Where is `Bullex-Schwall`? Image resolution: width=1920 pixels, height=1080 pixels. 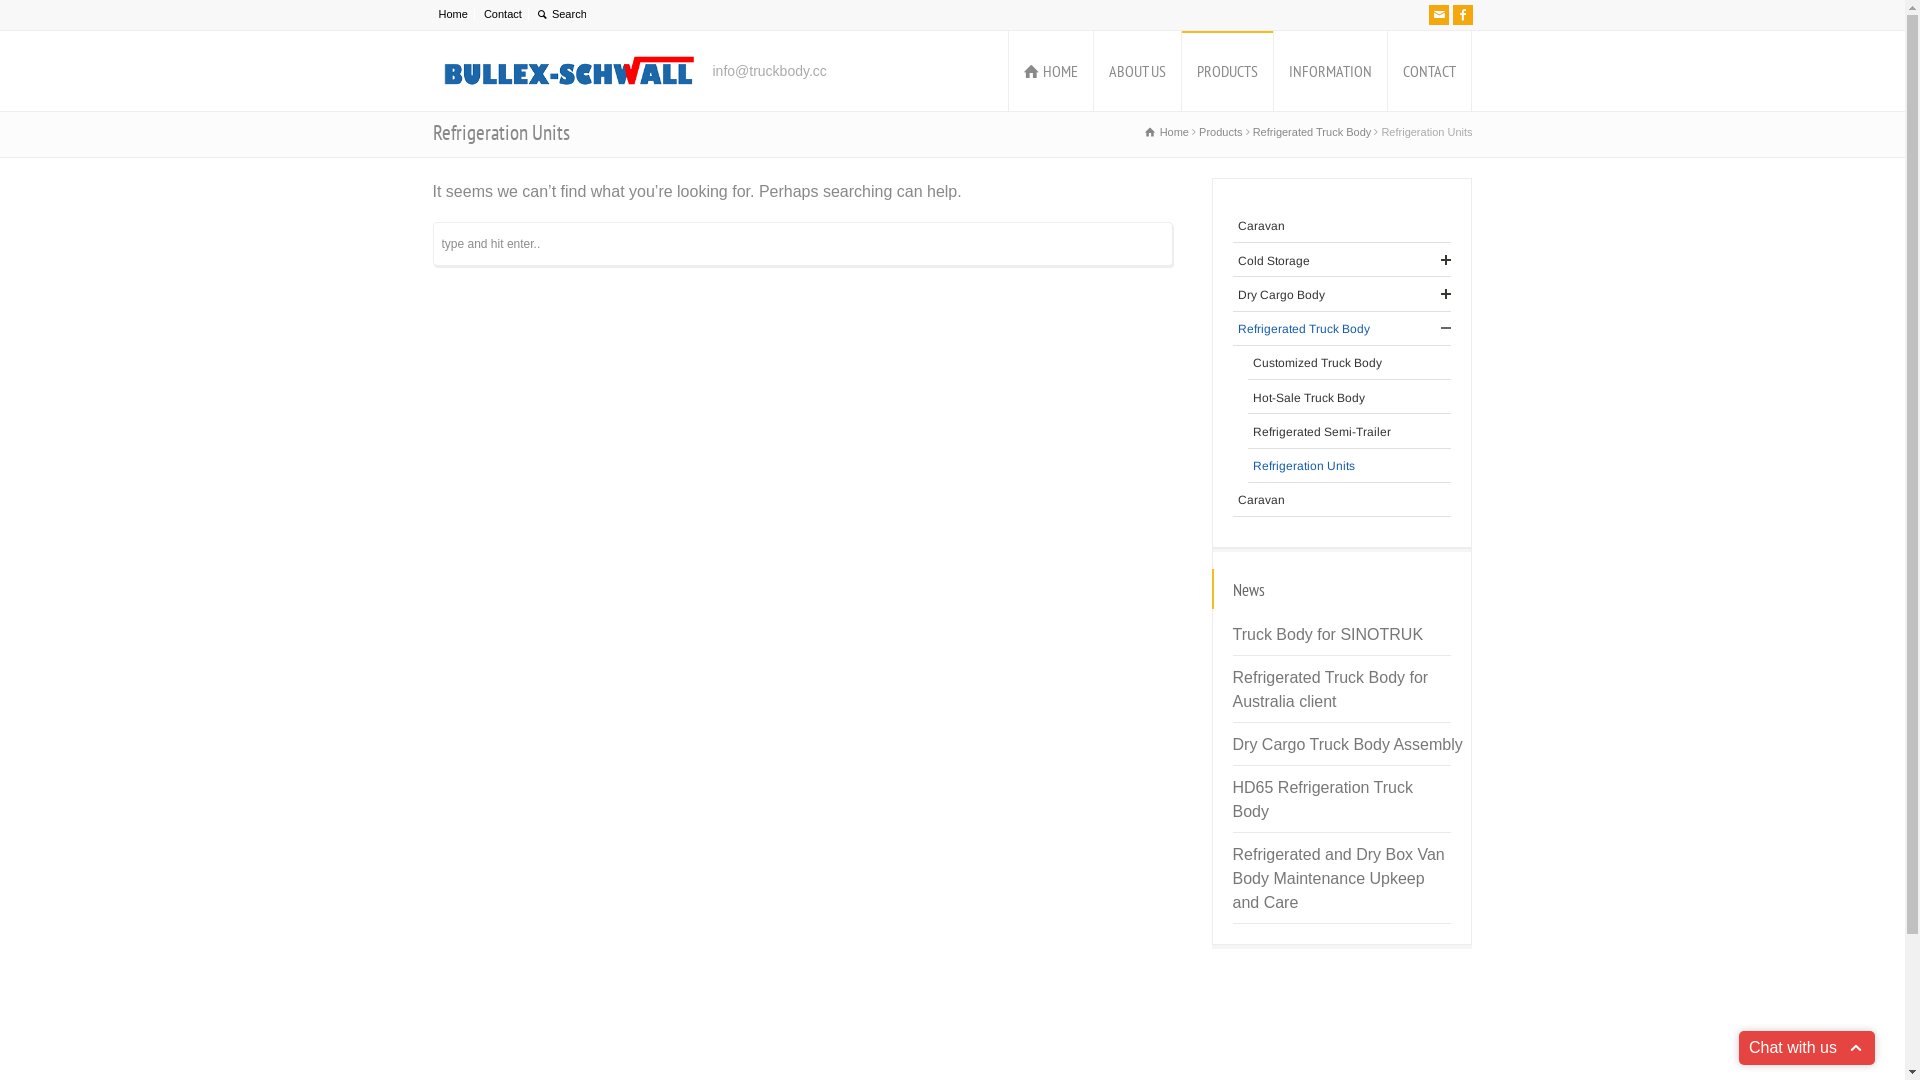 Bullex-Schwall is located at coordinates (567, 71).